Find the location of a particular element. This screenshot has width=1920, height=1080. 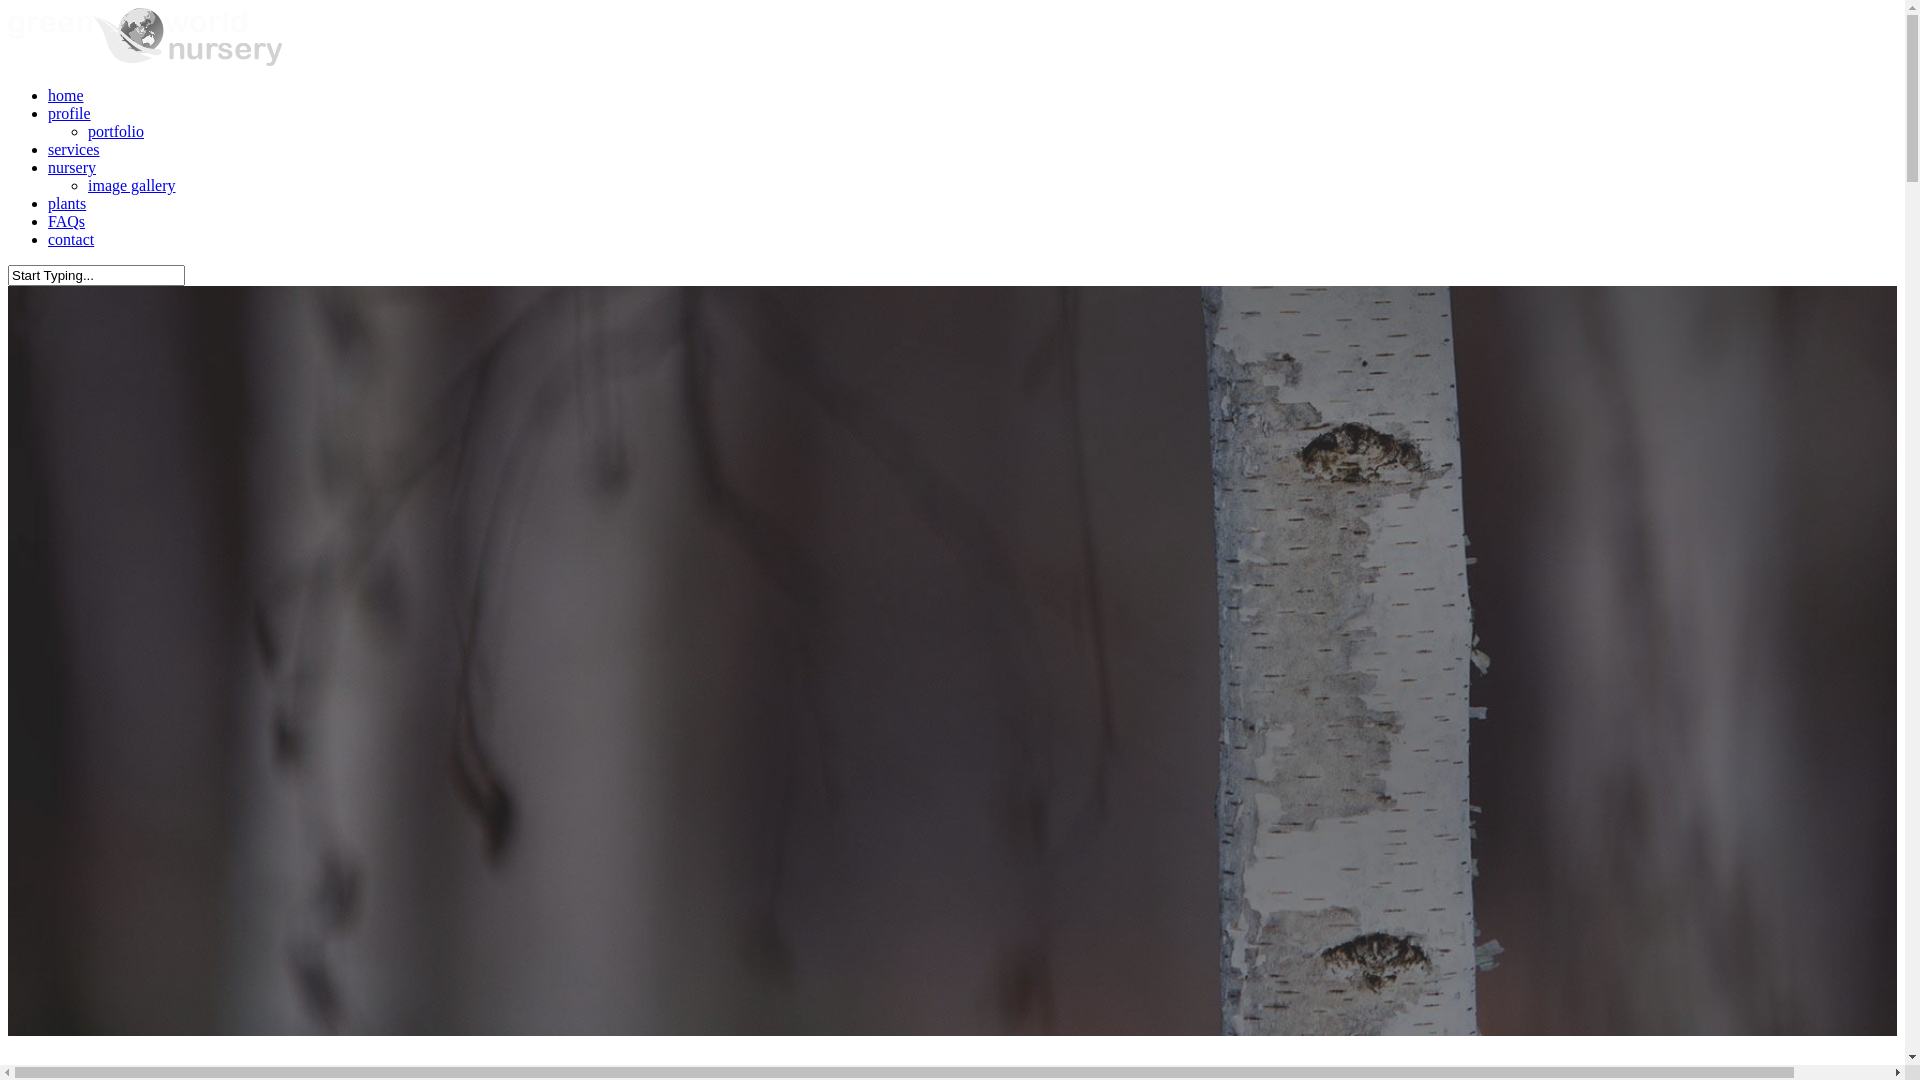

portfolio is located at coordinates (116, 132).